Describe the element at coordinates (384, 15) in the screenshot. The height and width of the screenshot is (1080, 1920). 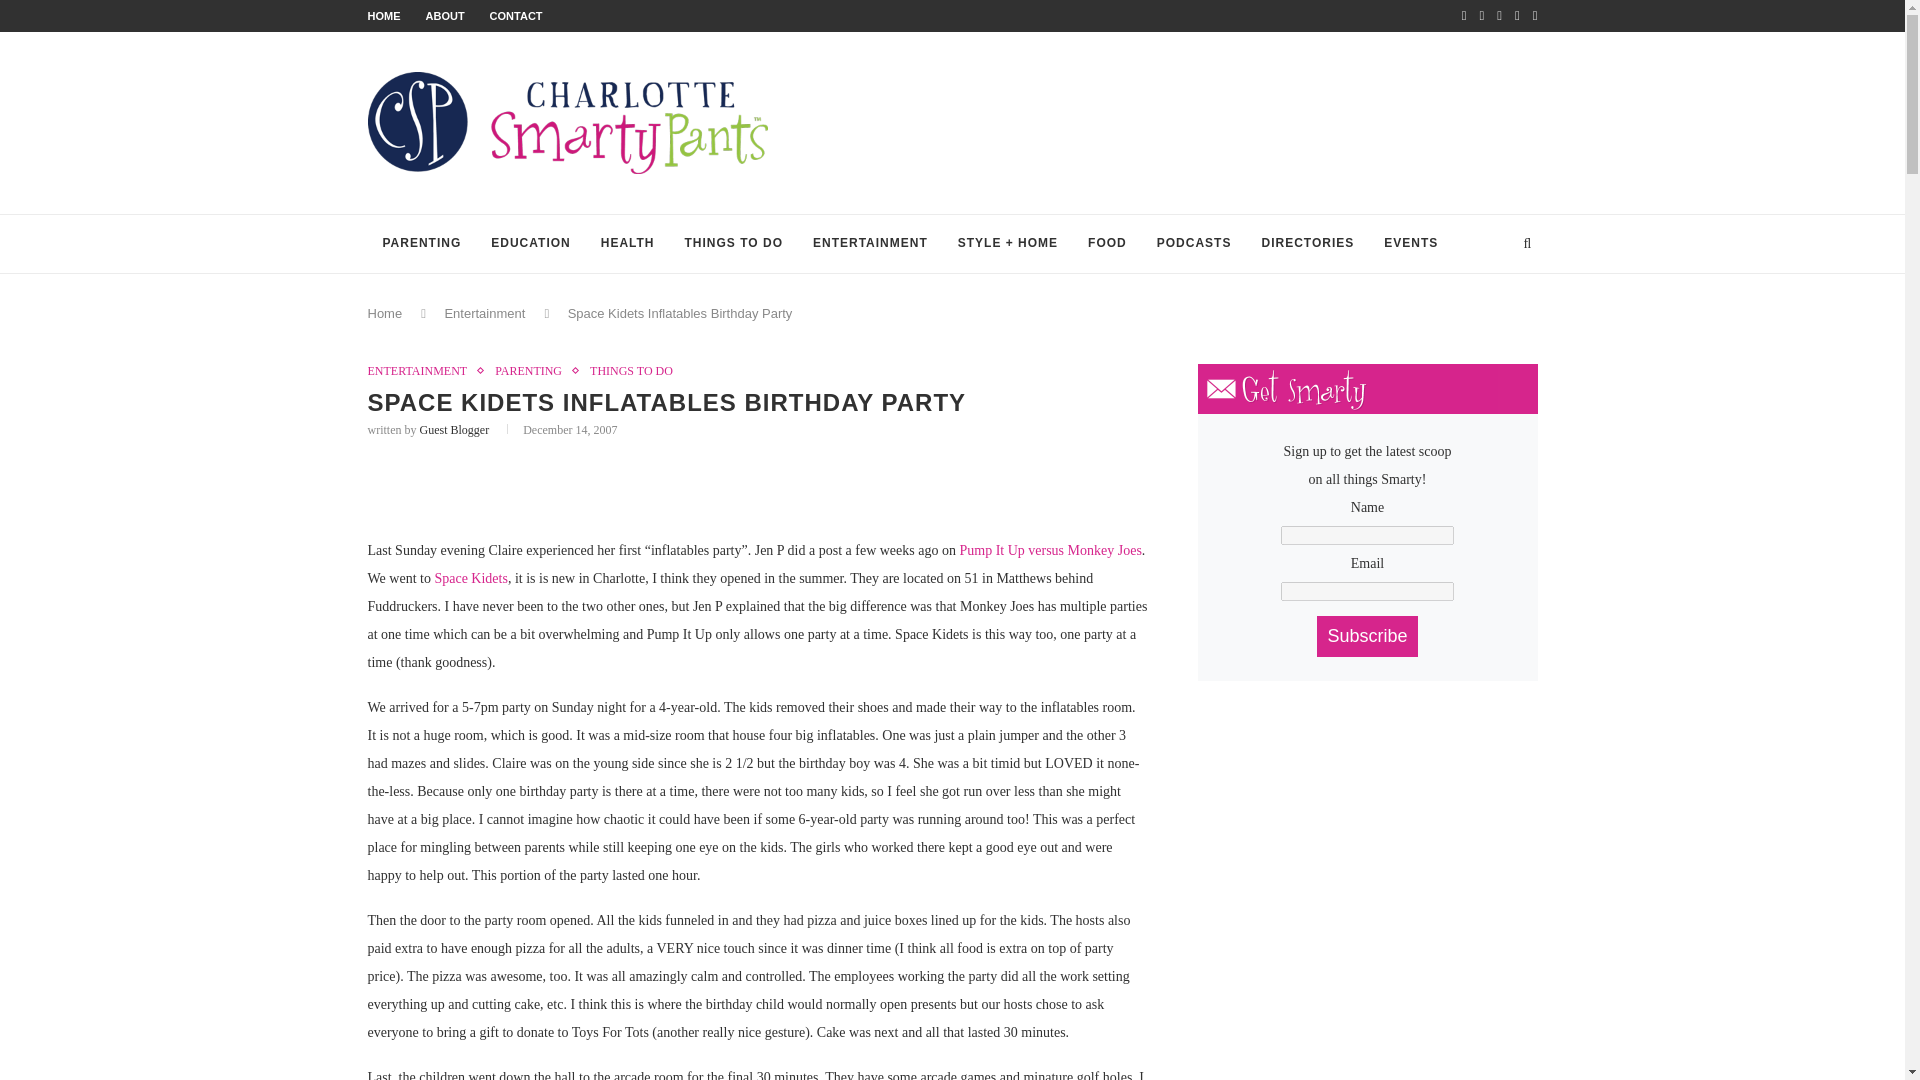
I see `HOME` at that location.